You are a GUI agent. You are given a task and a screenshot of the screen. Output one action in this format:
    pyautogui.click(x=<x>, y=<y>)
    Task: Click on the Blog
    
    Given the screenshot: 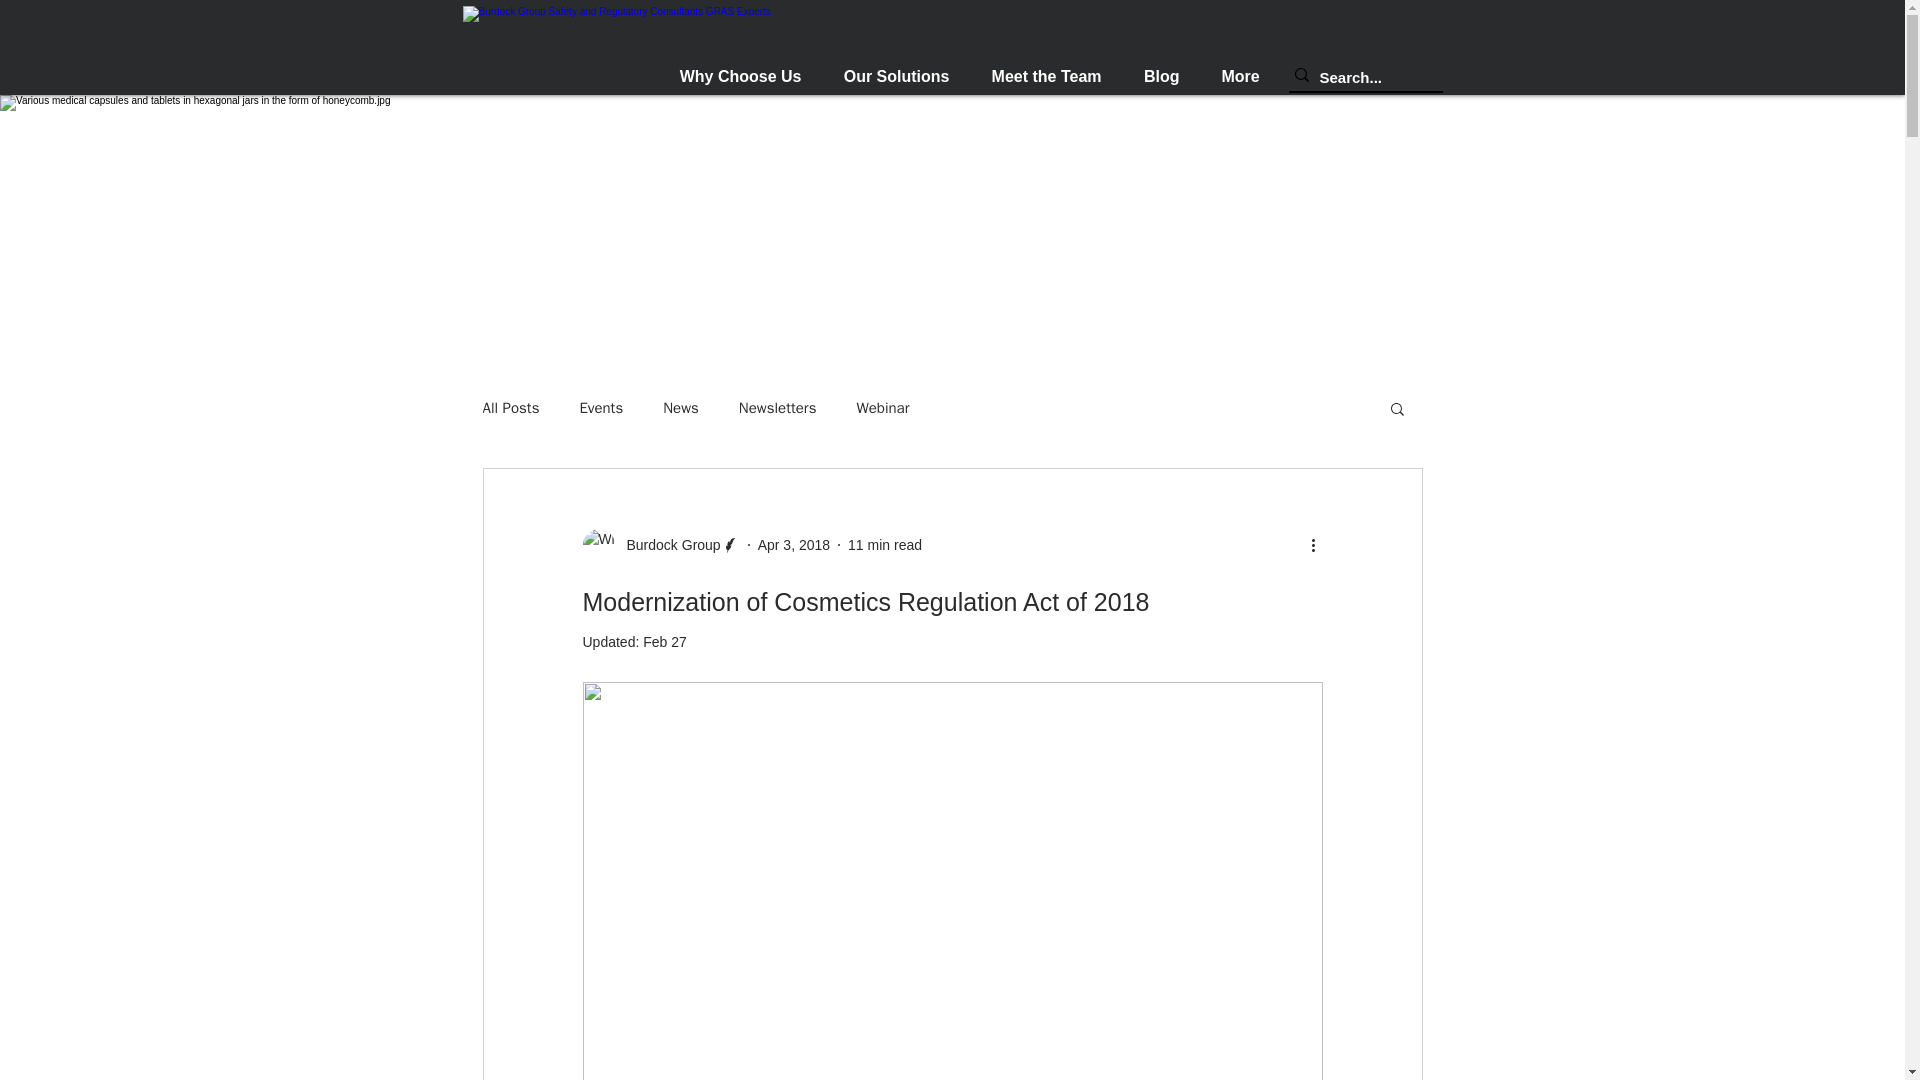 What is the action you would take?
    pyautogui.click(x=1160, y=76)
    